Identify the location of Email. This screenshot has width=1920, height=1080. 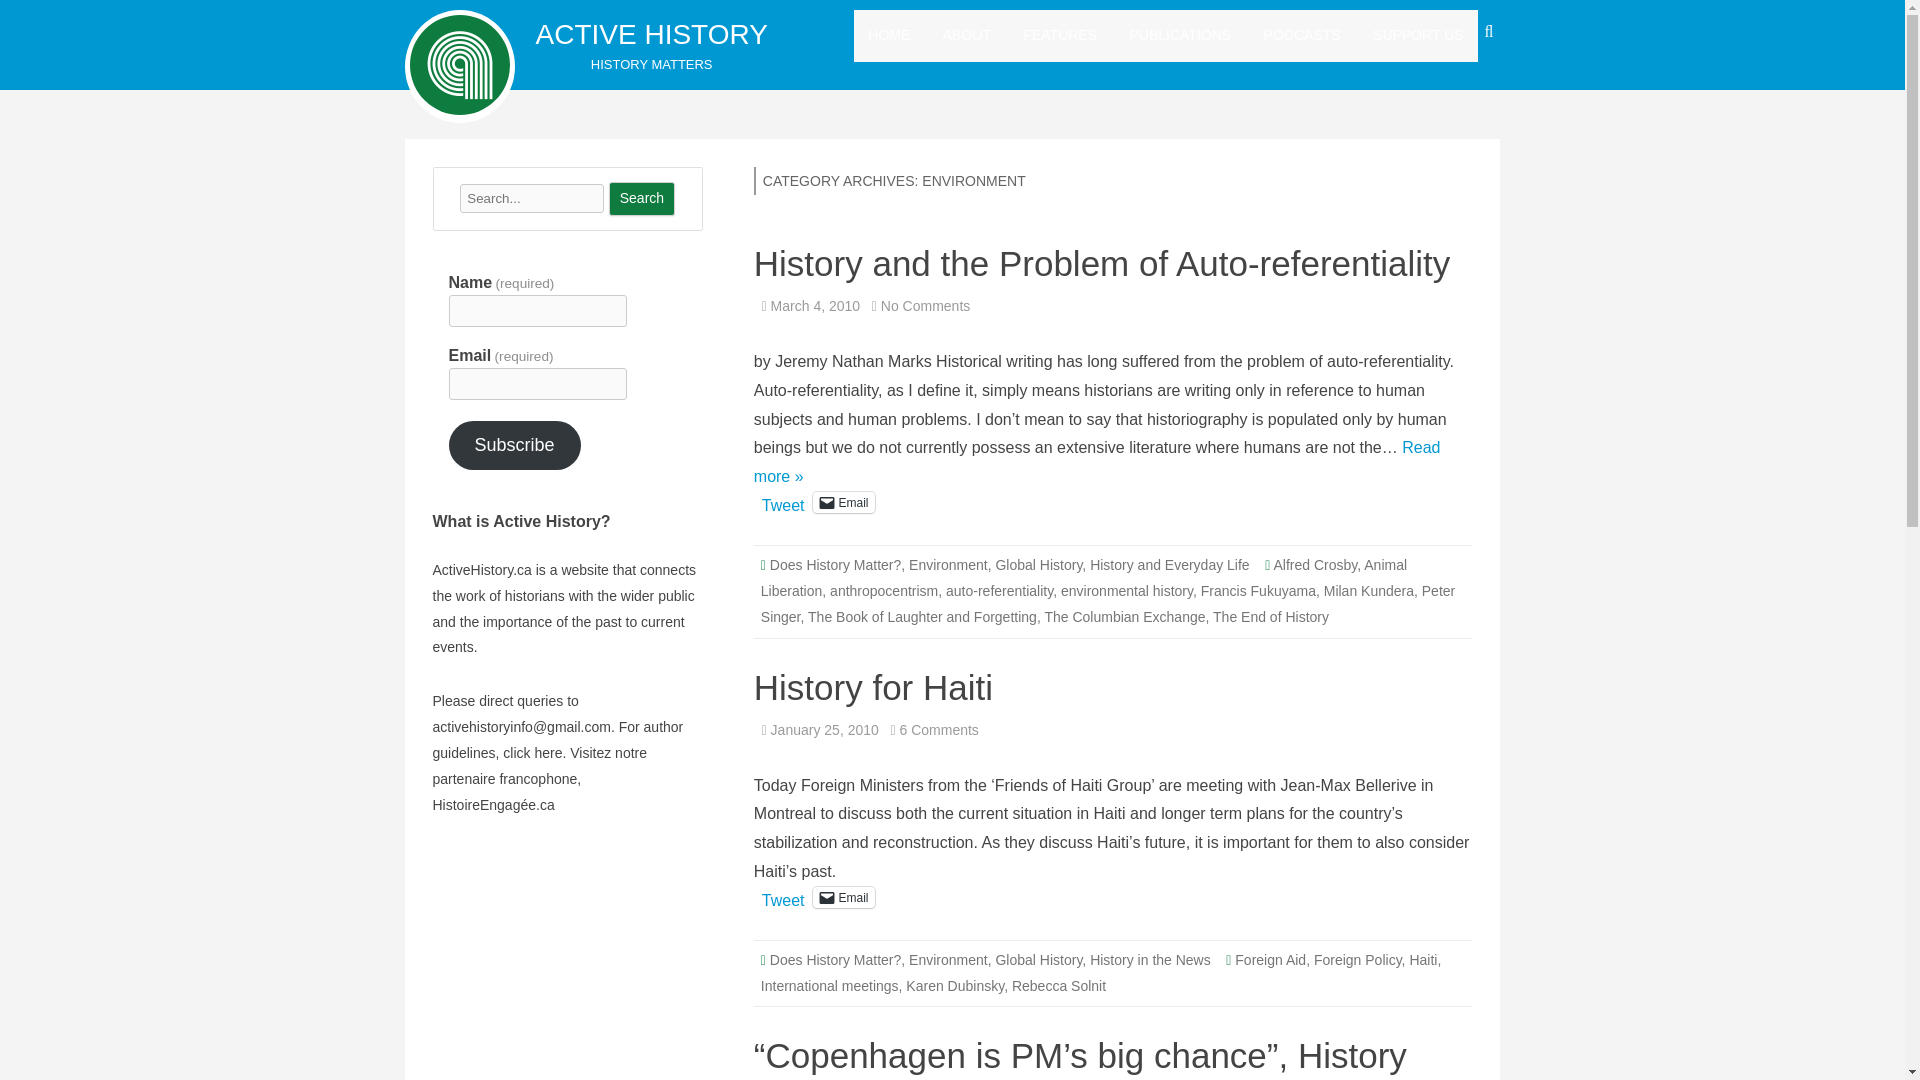
(842, 502).